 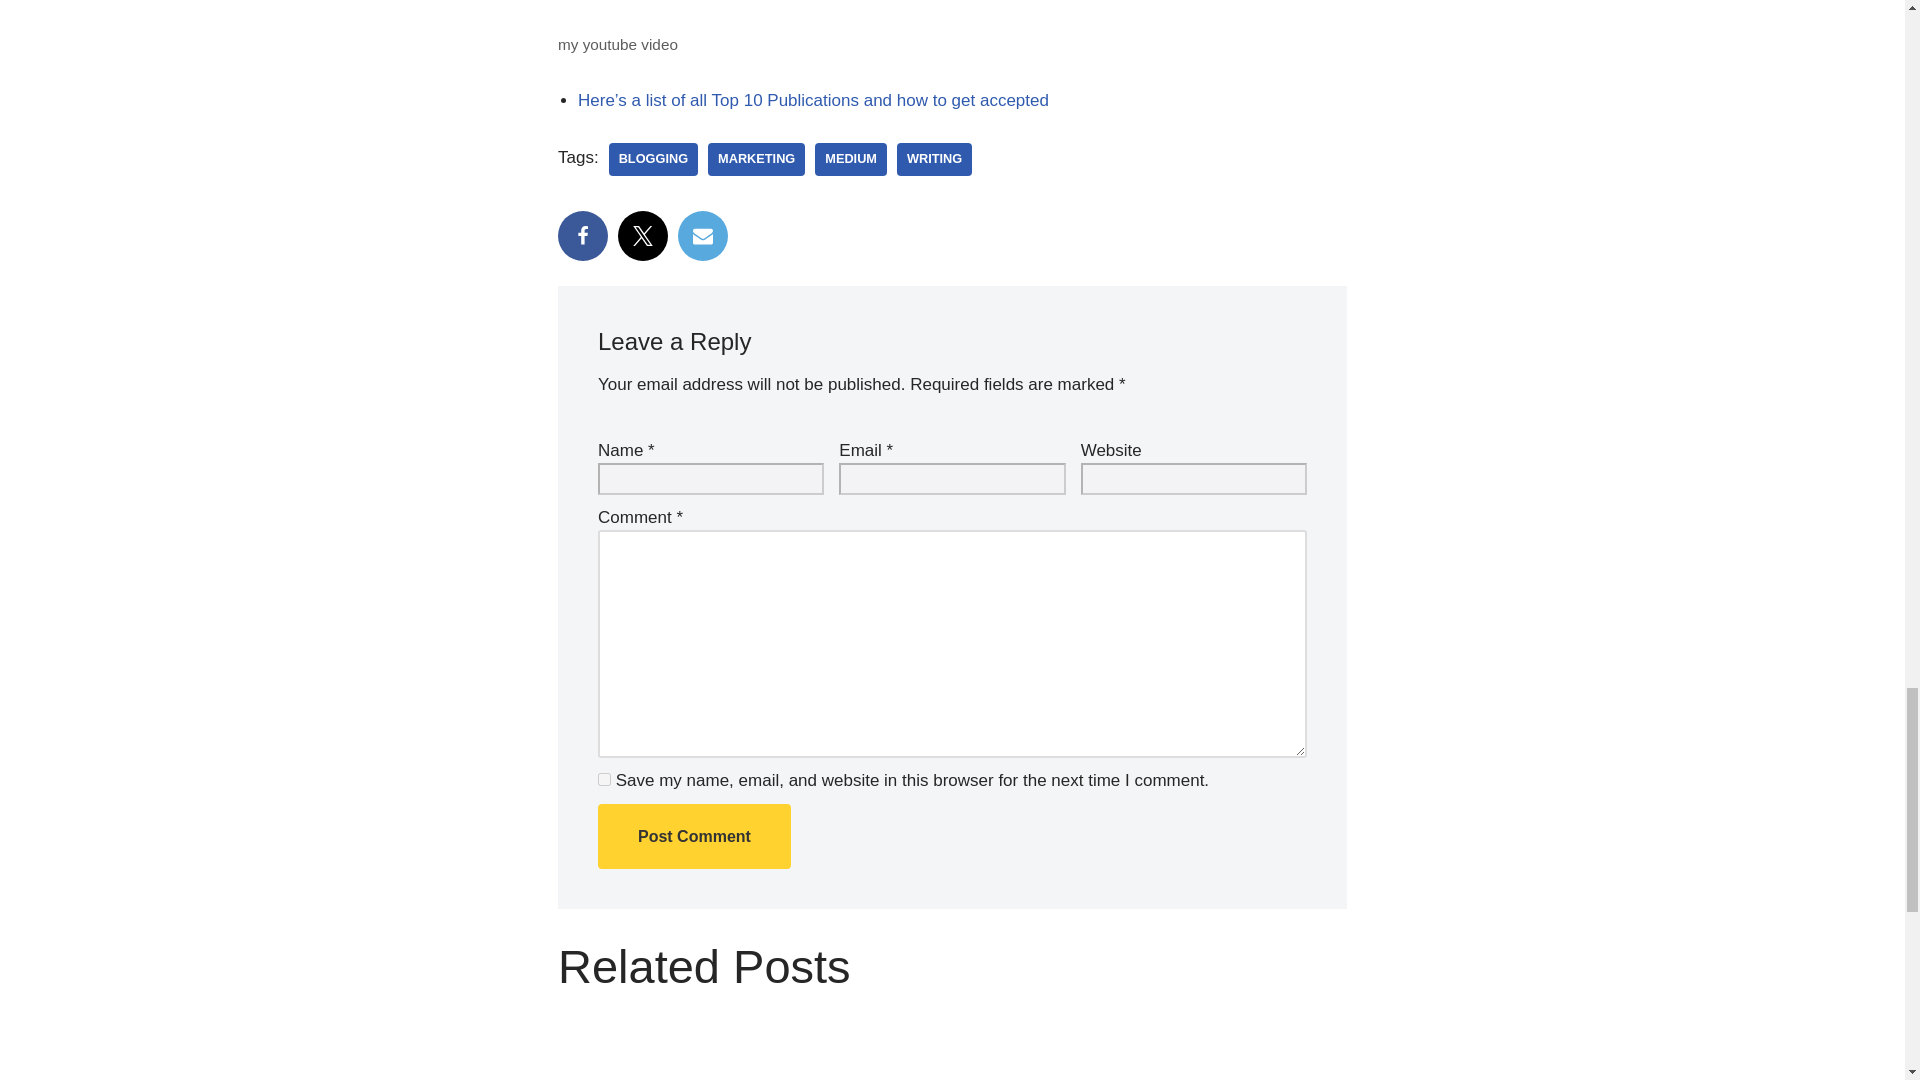 I want to click on Post Comment, so click(x=694, y=836).